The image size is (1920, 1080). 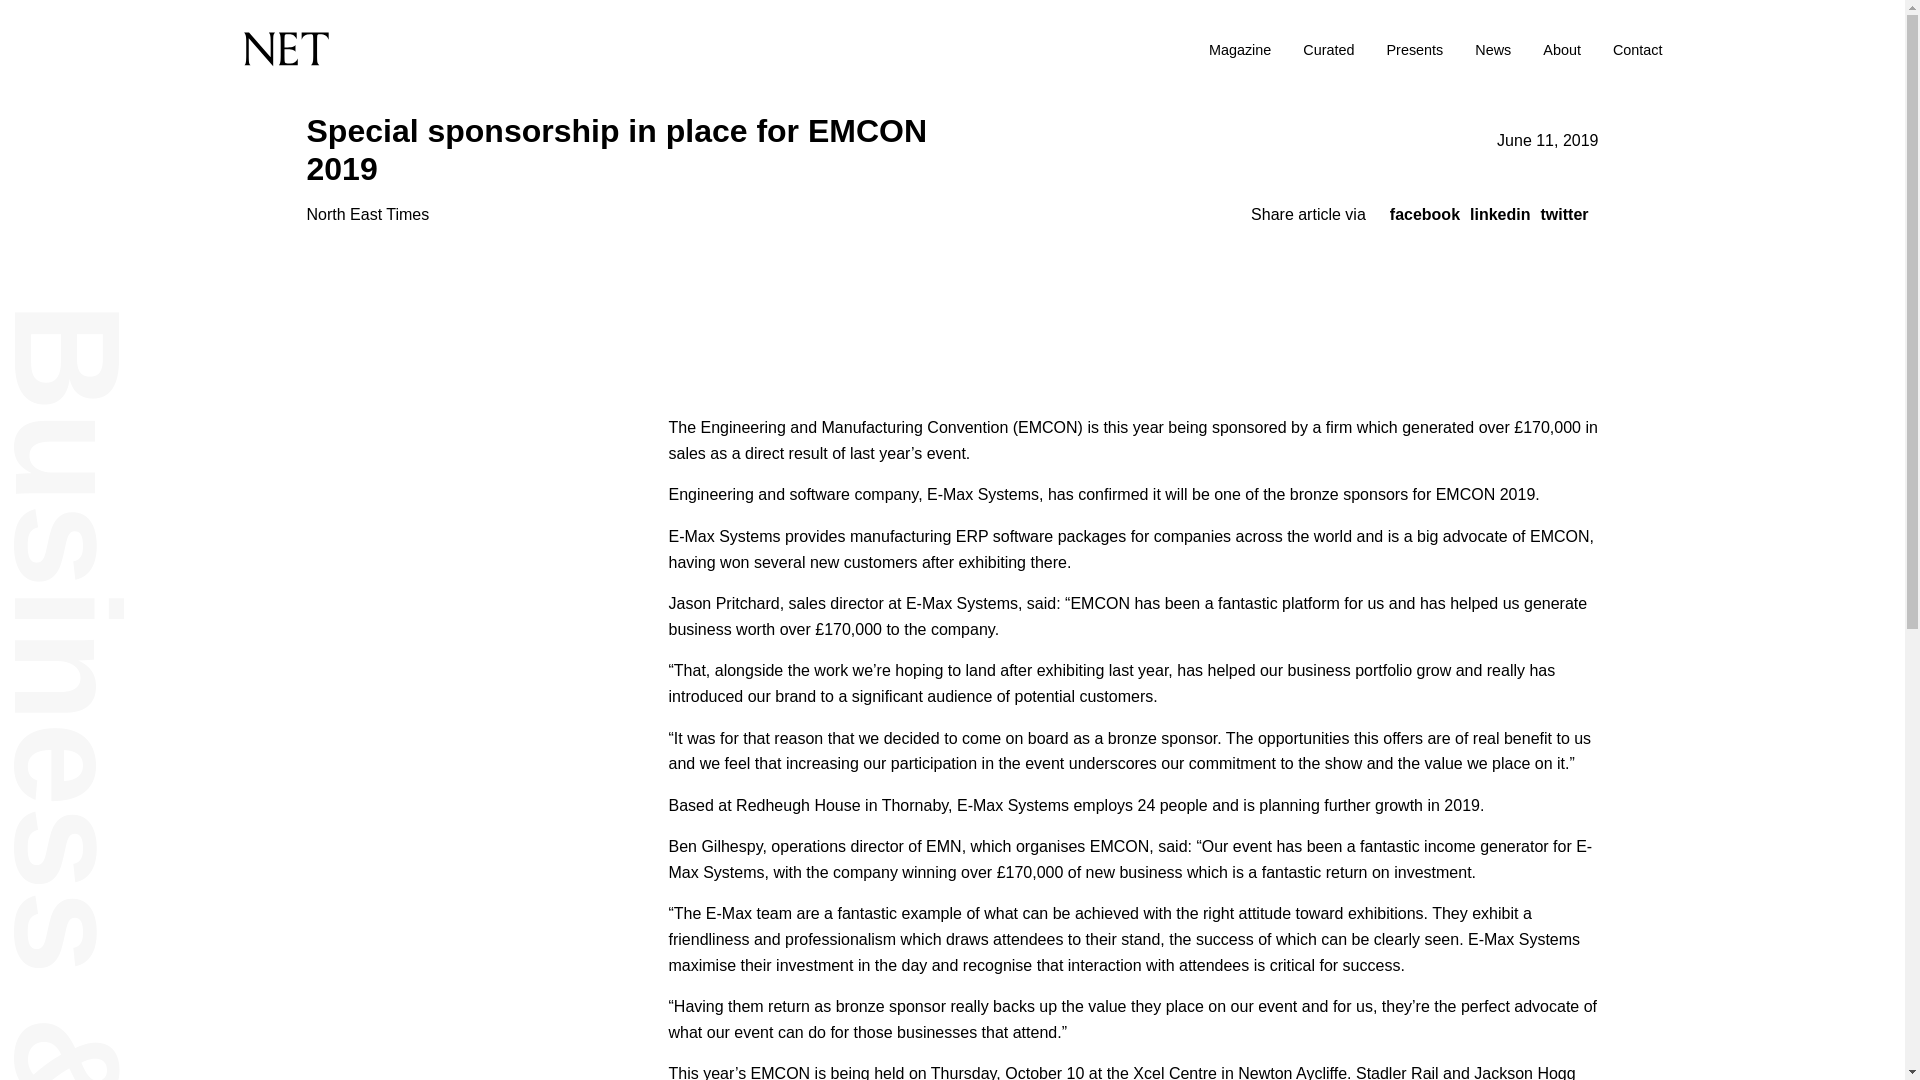 What do you see at coordinates (1563, 214) in the screenshot?
I see `twitter` at bounding box center [1563, 214].